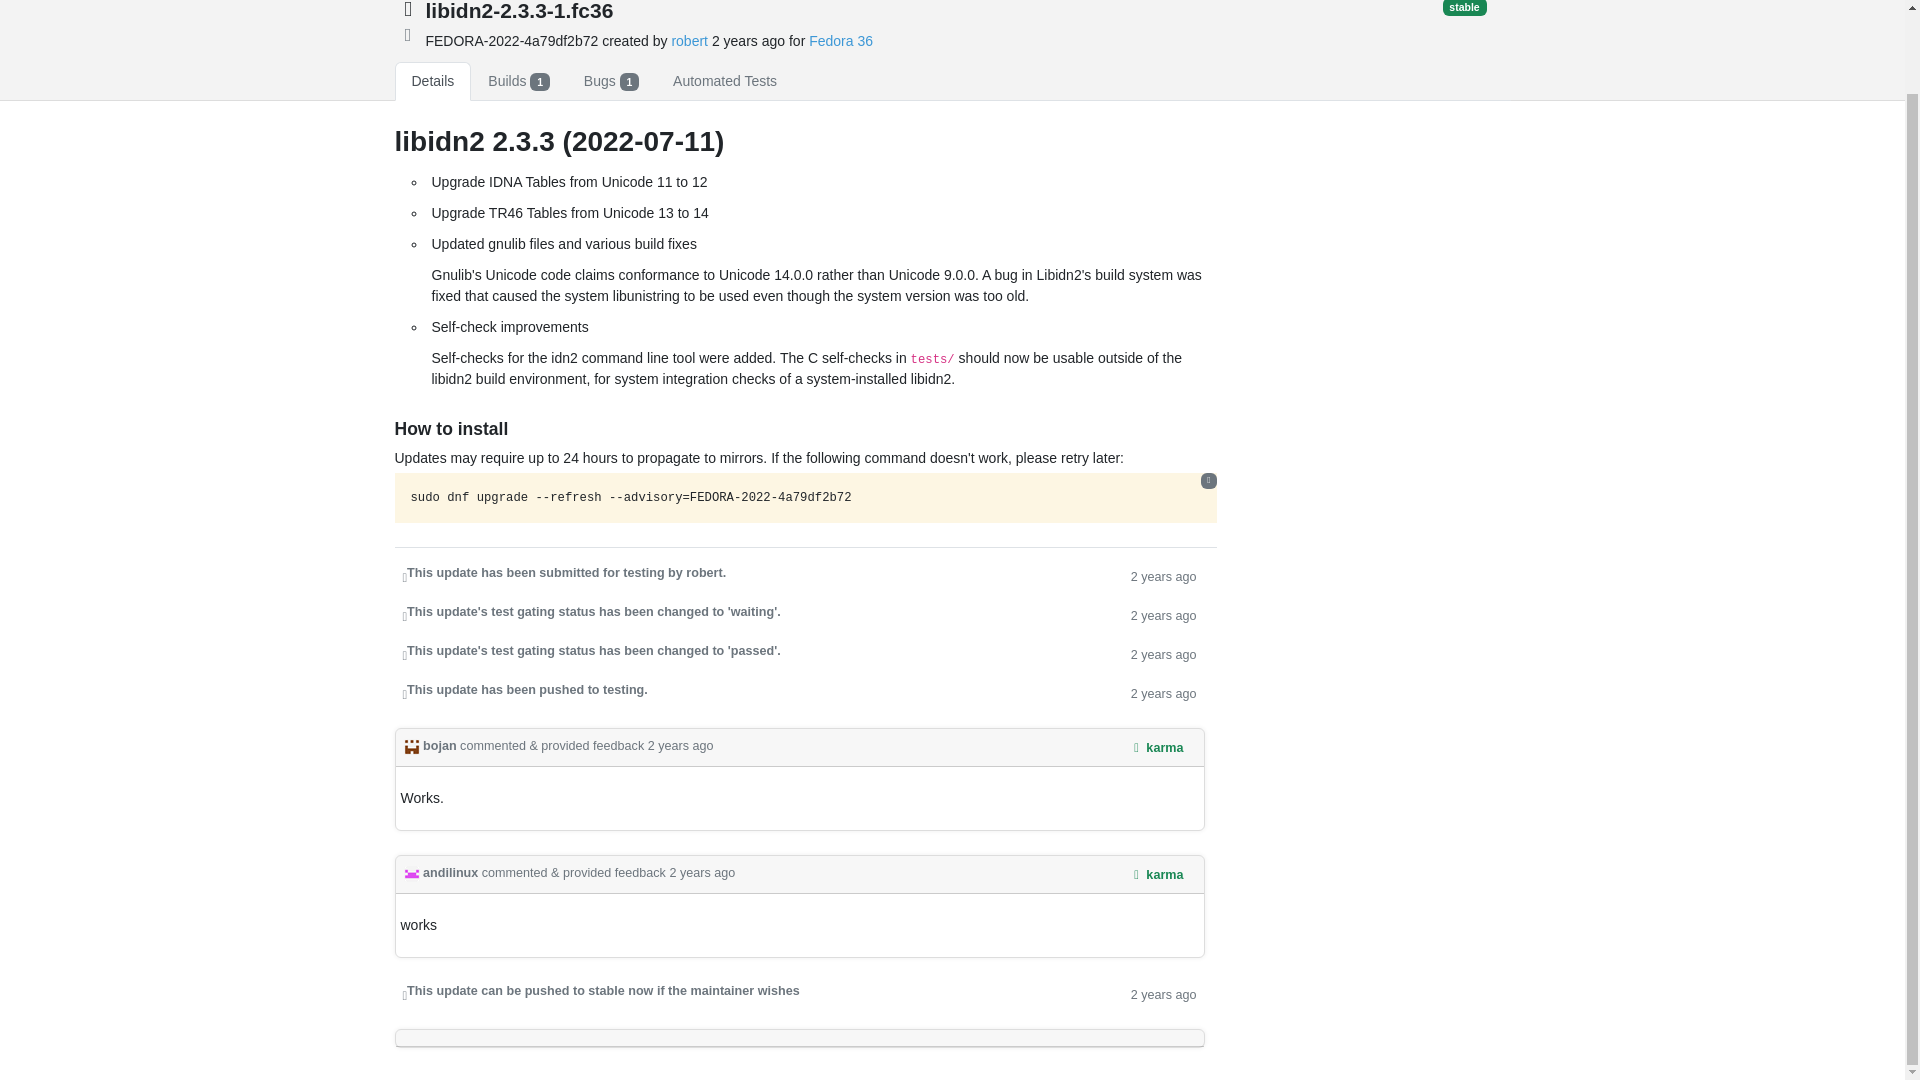 This screenshot has width=1920, height=1080. I want to click on This update is in the critical path, so click(408, 33).